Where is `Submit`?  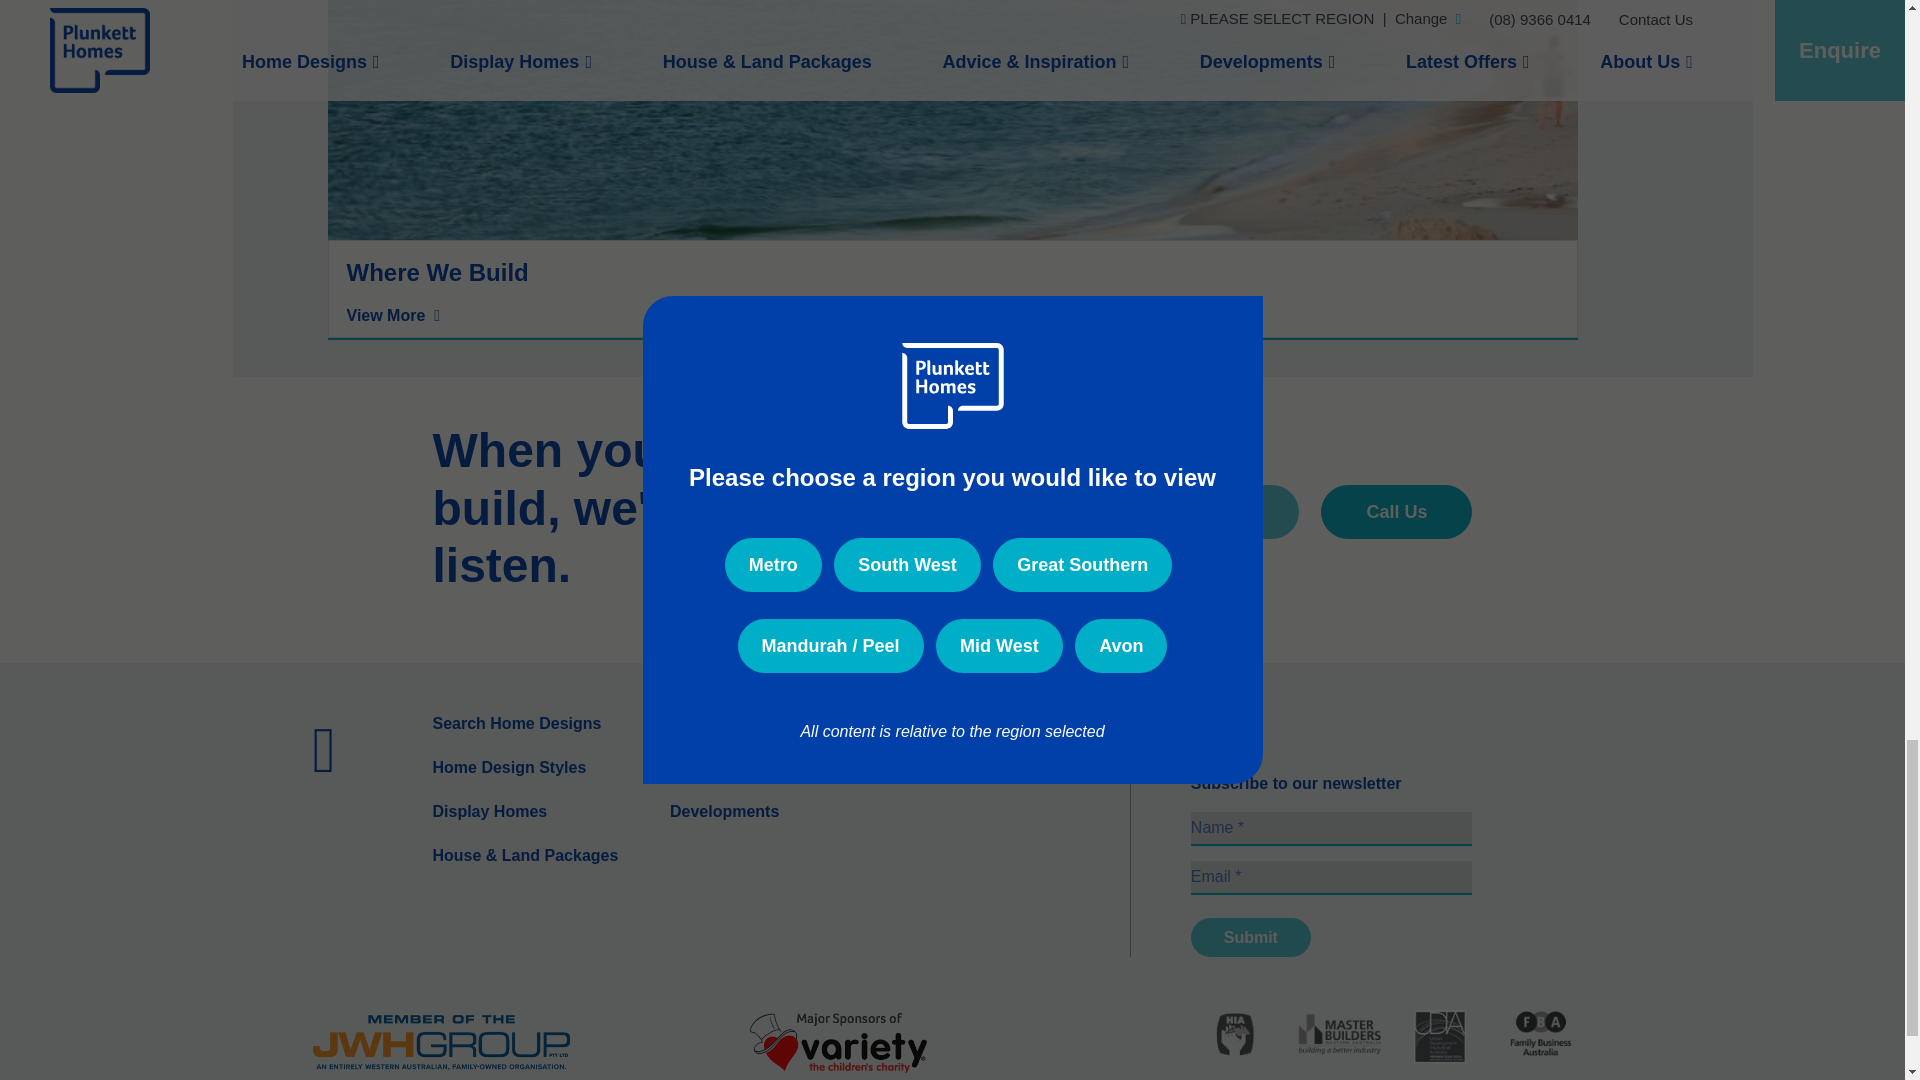 Submit is located at coordinates (1250, 937).